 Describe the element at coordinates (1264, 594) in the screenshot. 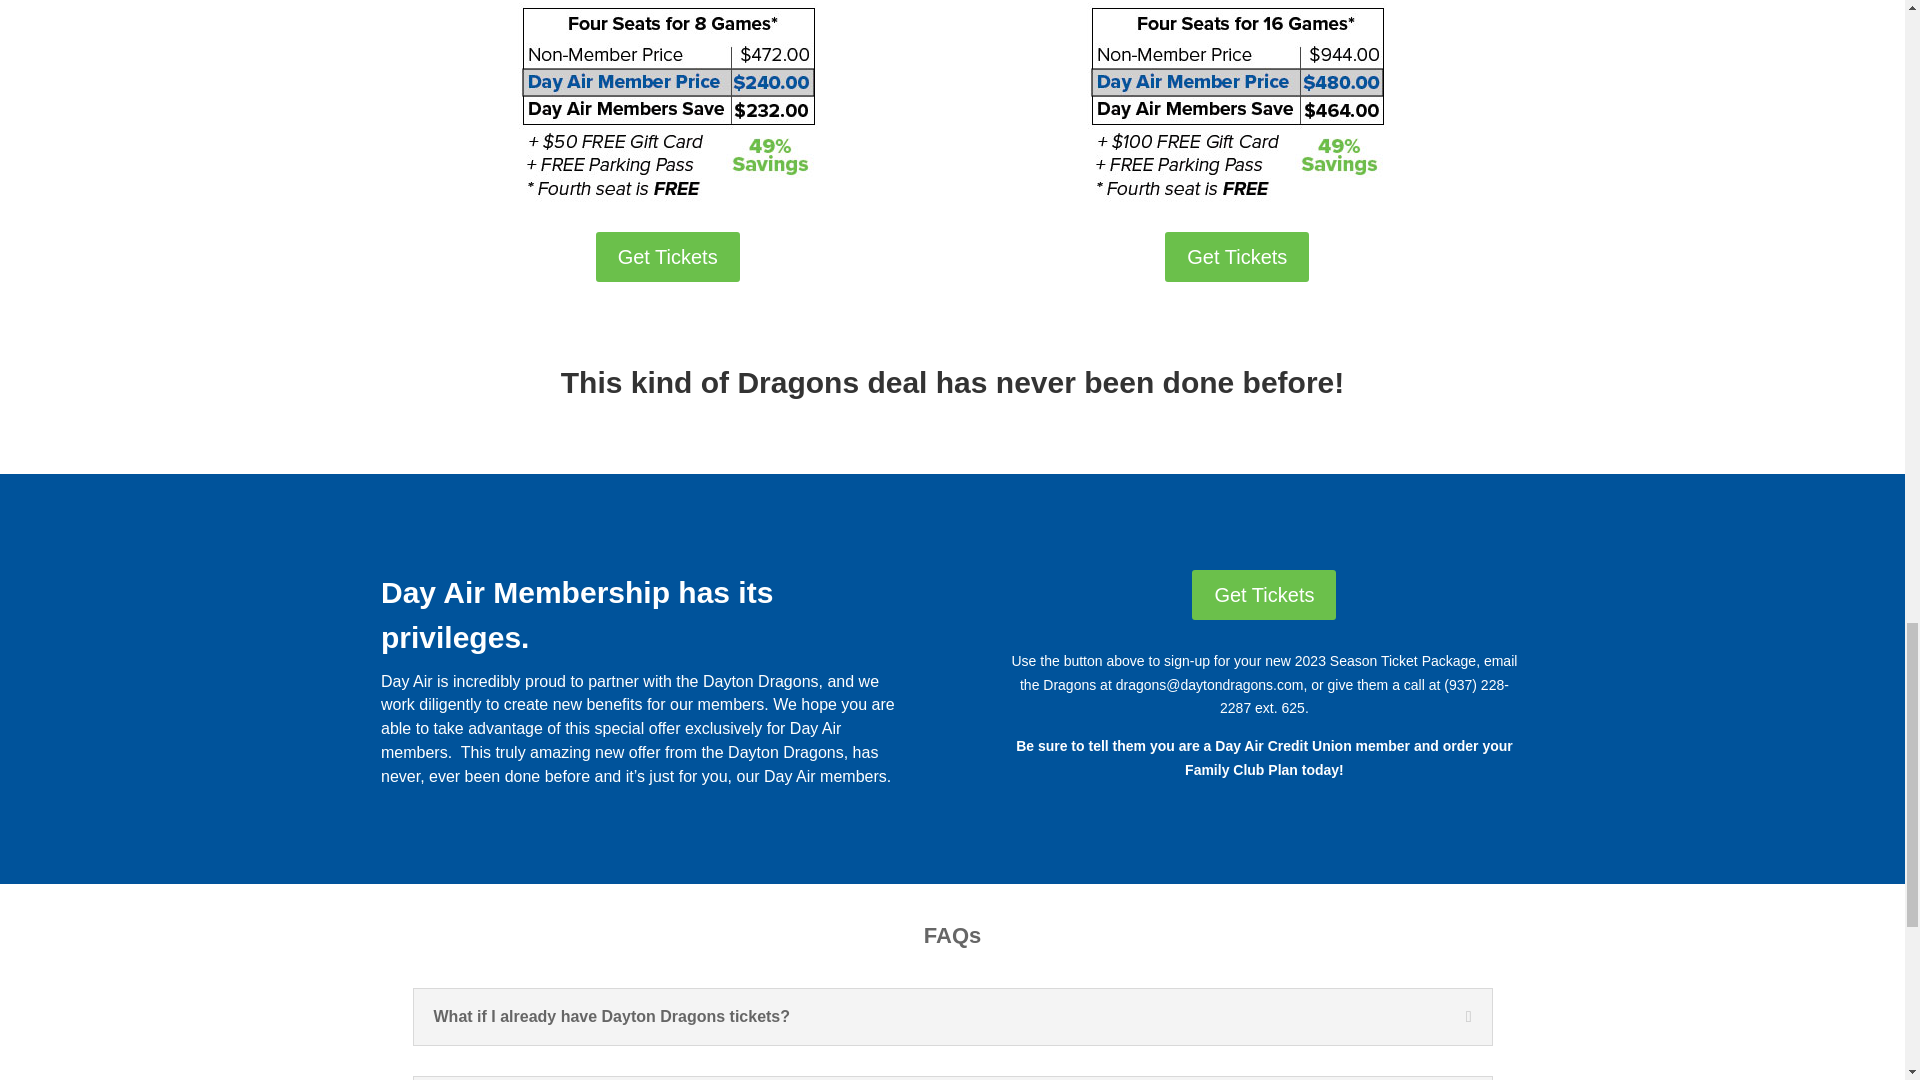

I see `Get Tickets` at that location.